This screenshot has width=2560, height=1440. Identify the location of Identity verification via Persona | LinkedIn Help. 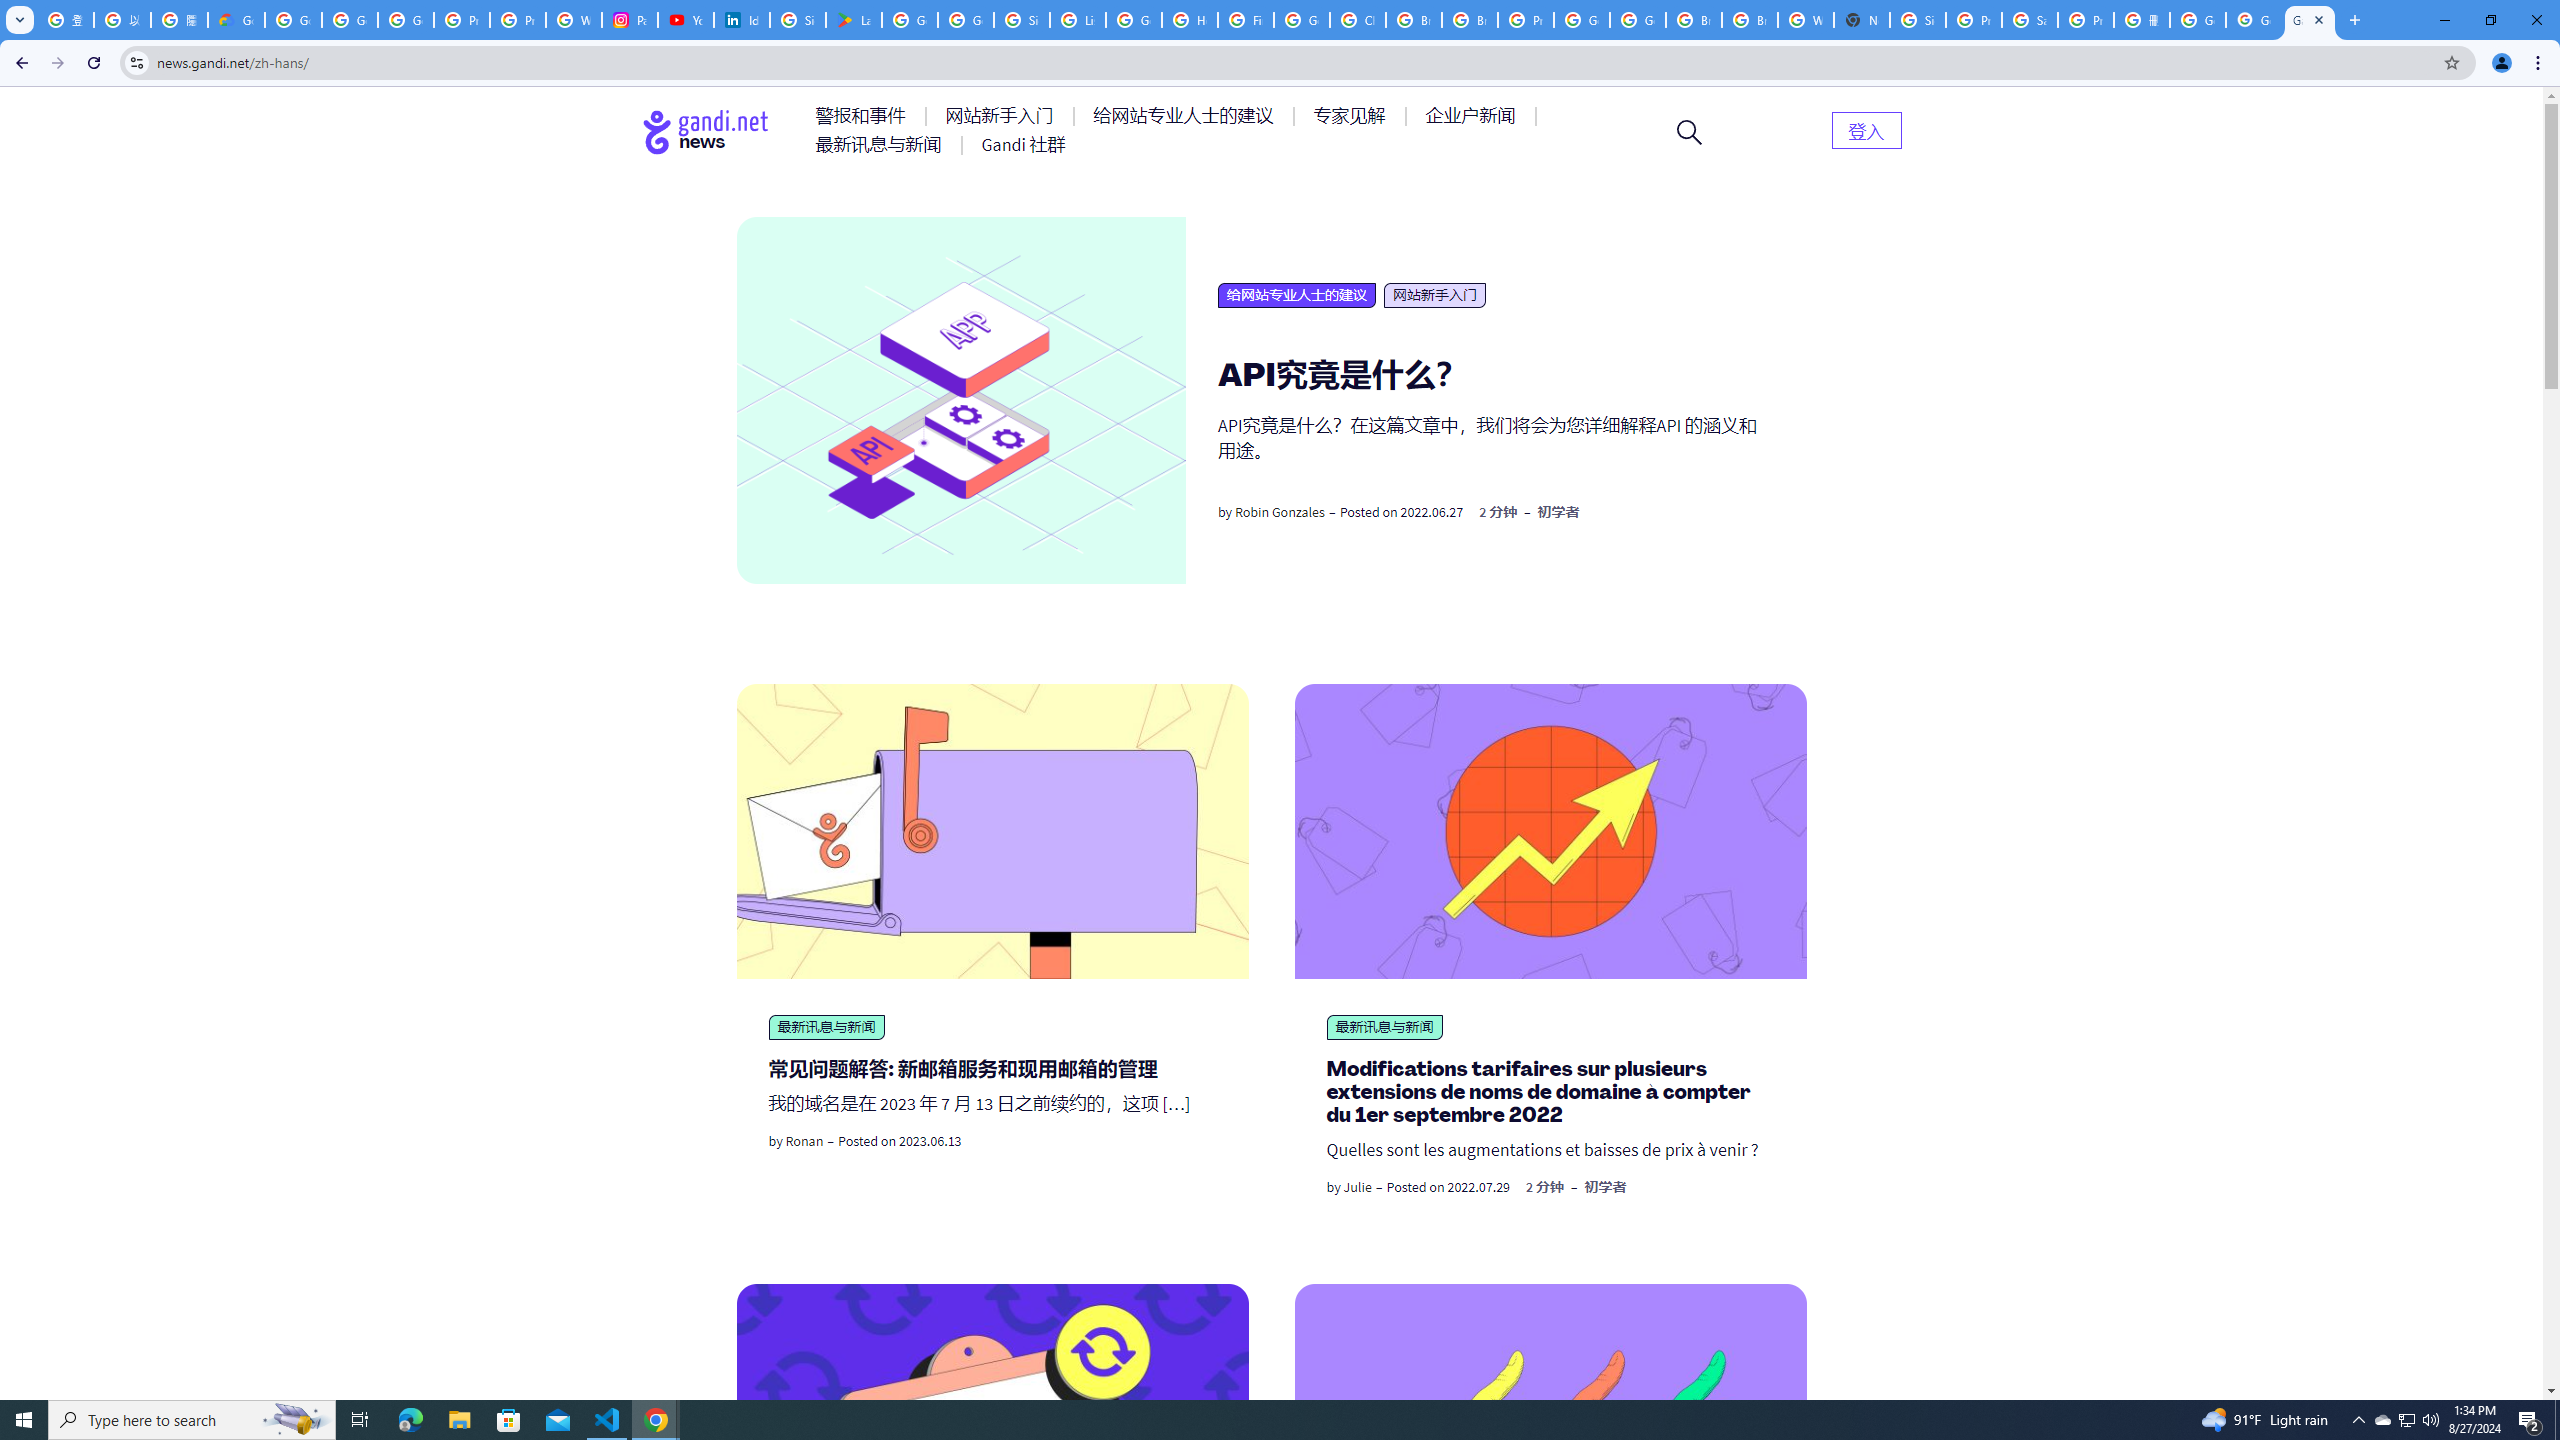
(741, 20).